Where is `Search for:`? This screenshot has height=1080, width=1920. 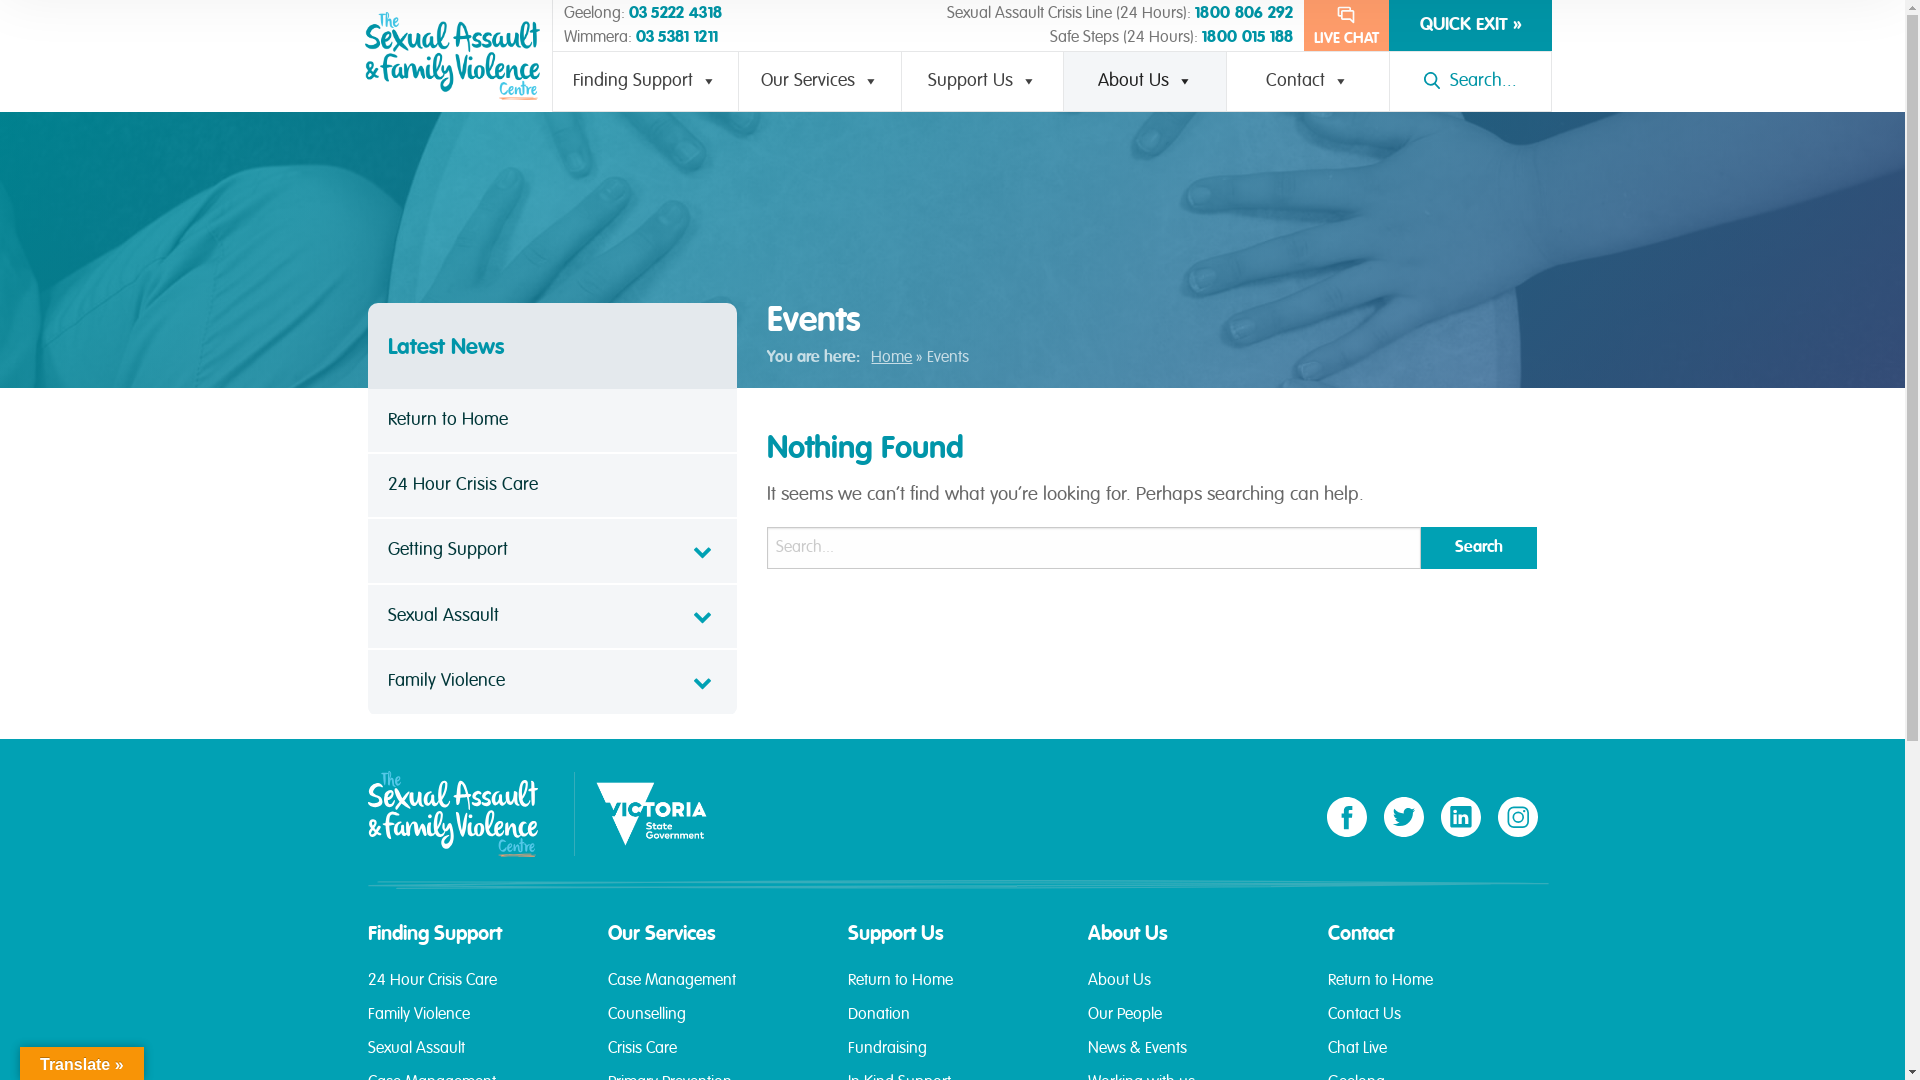 Search for: is located at coordinates (1094, 548).